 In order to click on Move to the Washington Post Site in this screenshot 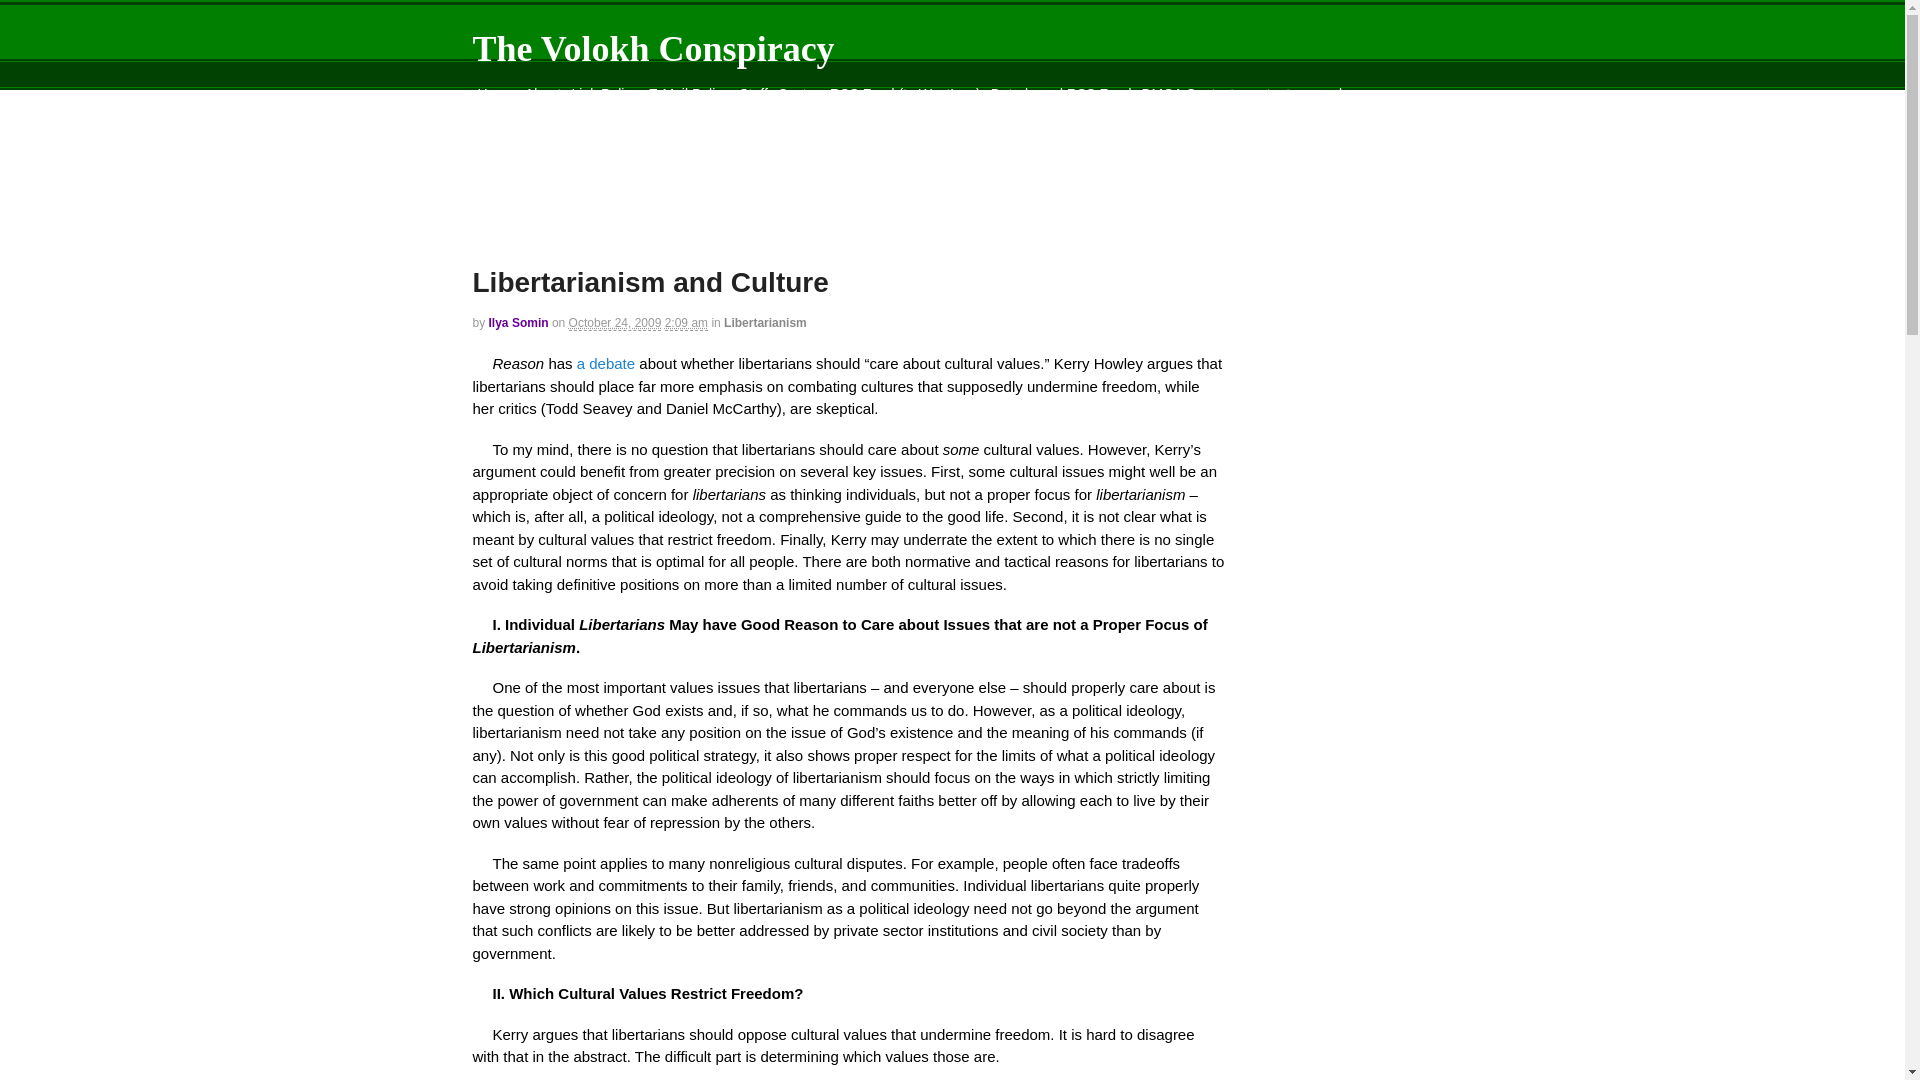, I will do `click(582, 118)`.